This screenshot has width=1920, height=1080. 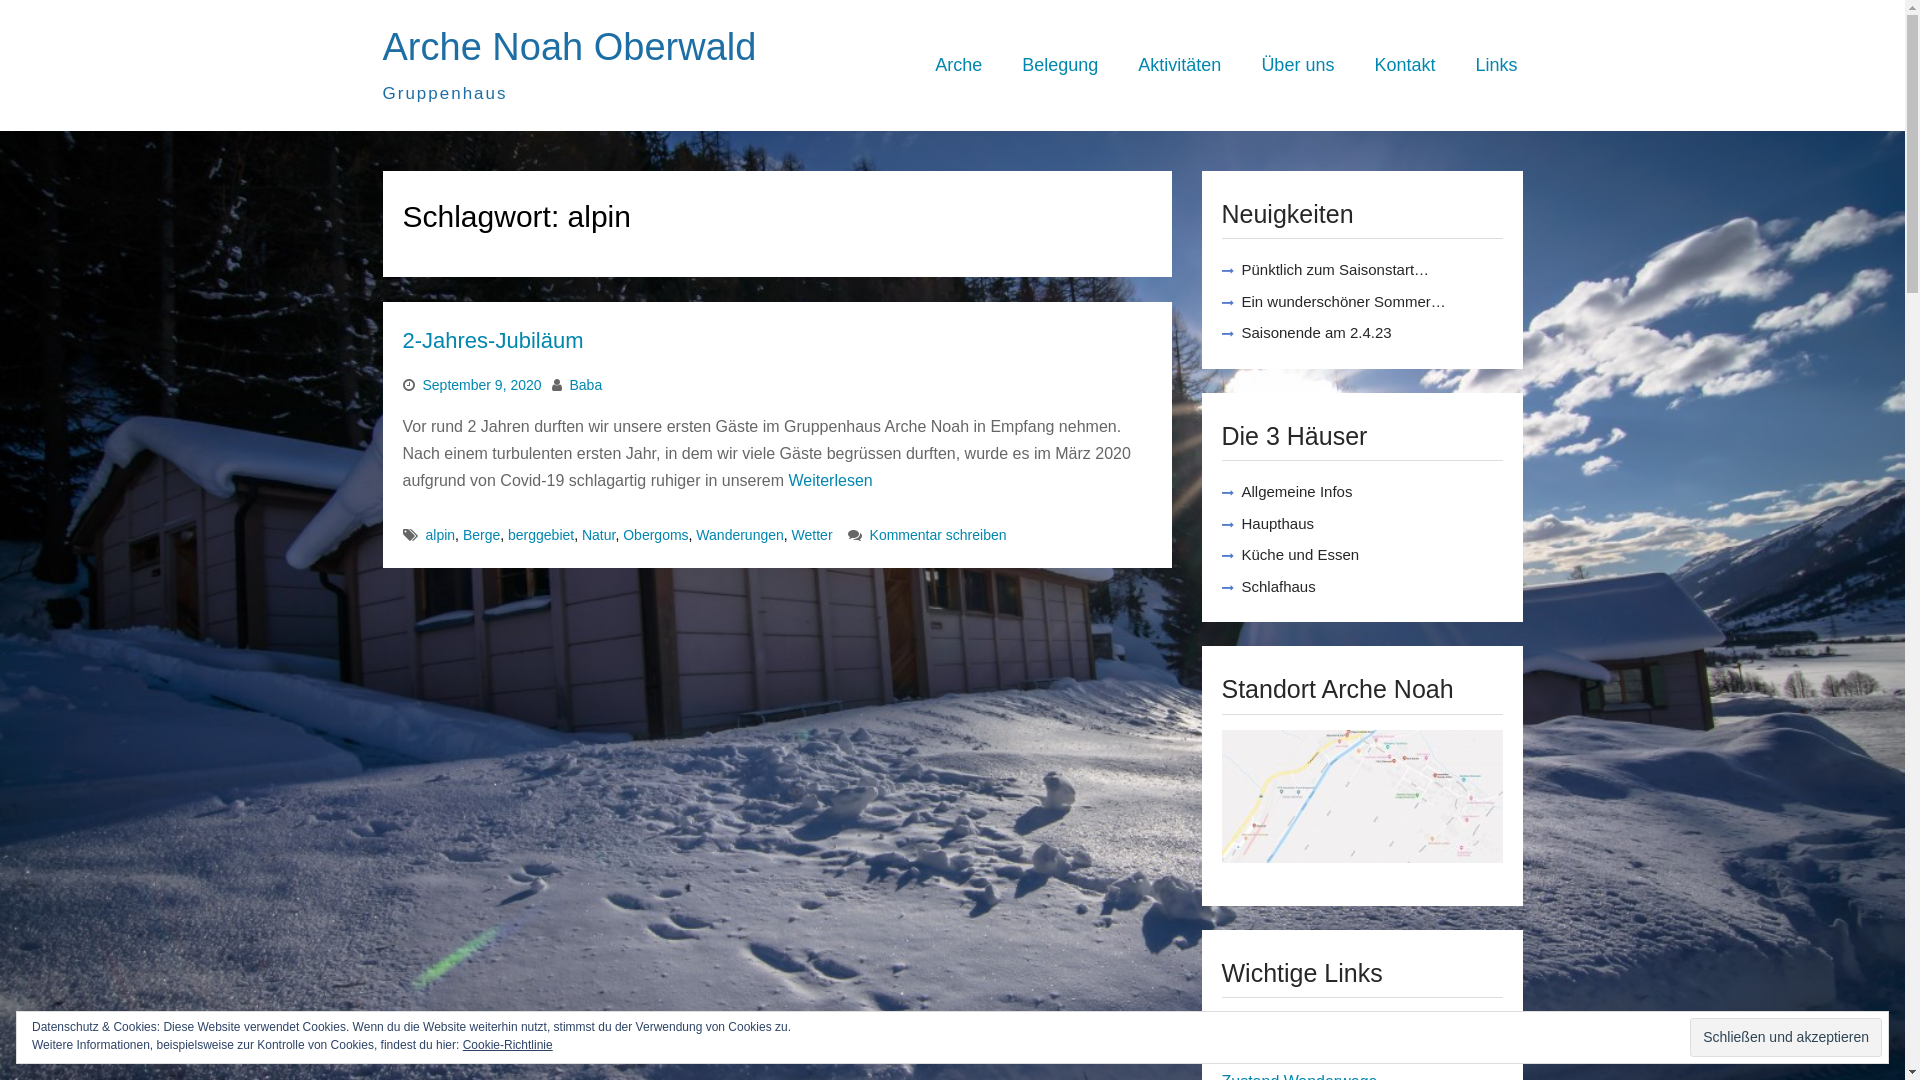 What do you see at coordinates (1273, 1054) in the screenshot?
I see `Verkehr Wallis` at bounding box center [1273, 1054].